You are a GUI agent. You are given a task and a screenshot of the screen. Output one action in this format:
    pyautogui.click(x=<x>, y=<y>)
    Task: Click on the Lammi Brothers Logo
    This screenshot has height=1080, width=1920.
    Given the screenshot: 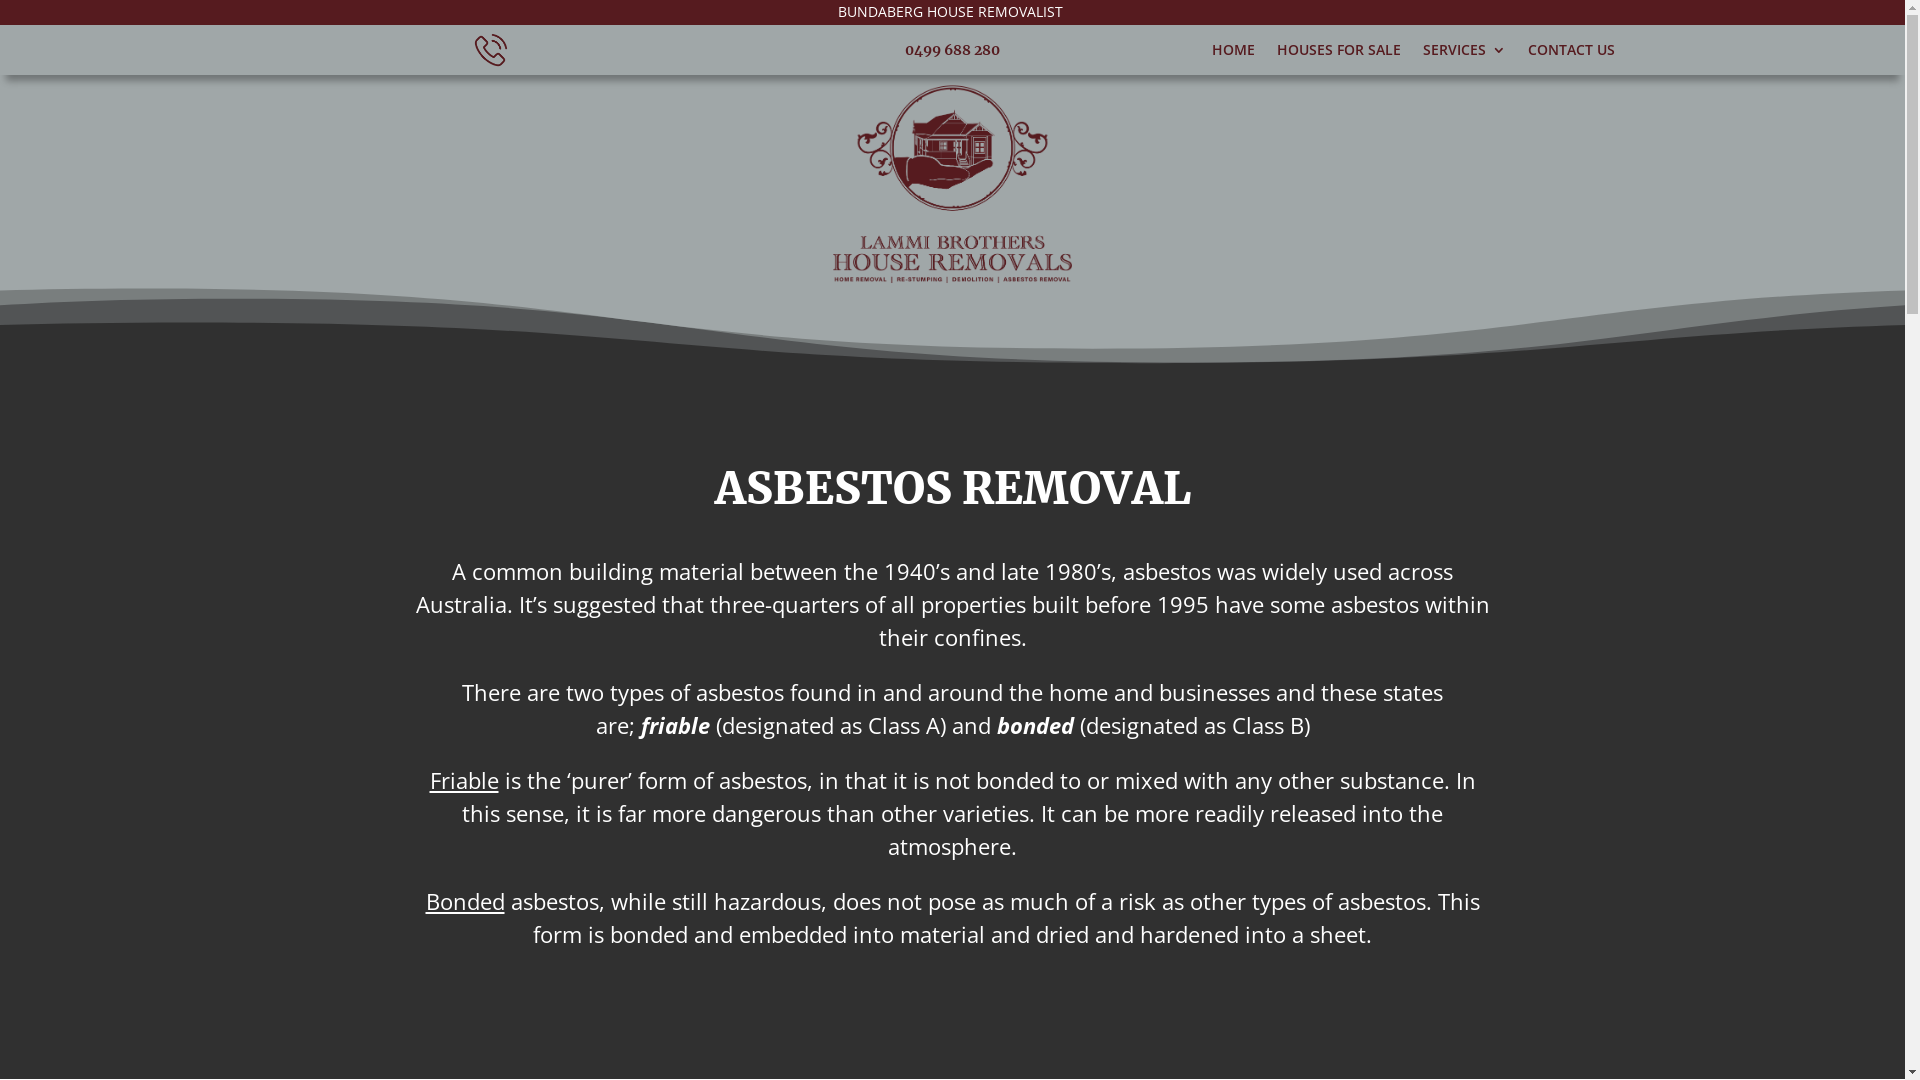 What is the action you would take?
    pyautogui.click(x=952, y=184)
    